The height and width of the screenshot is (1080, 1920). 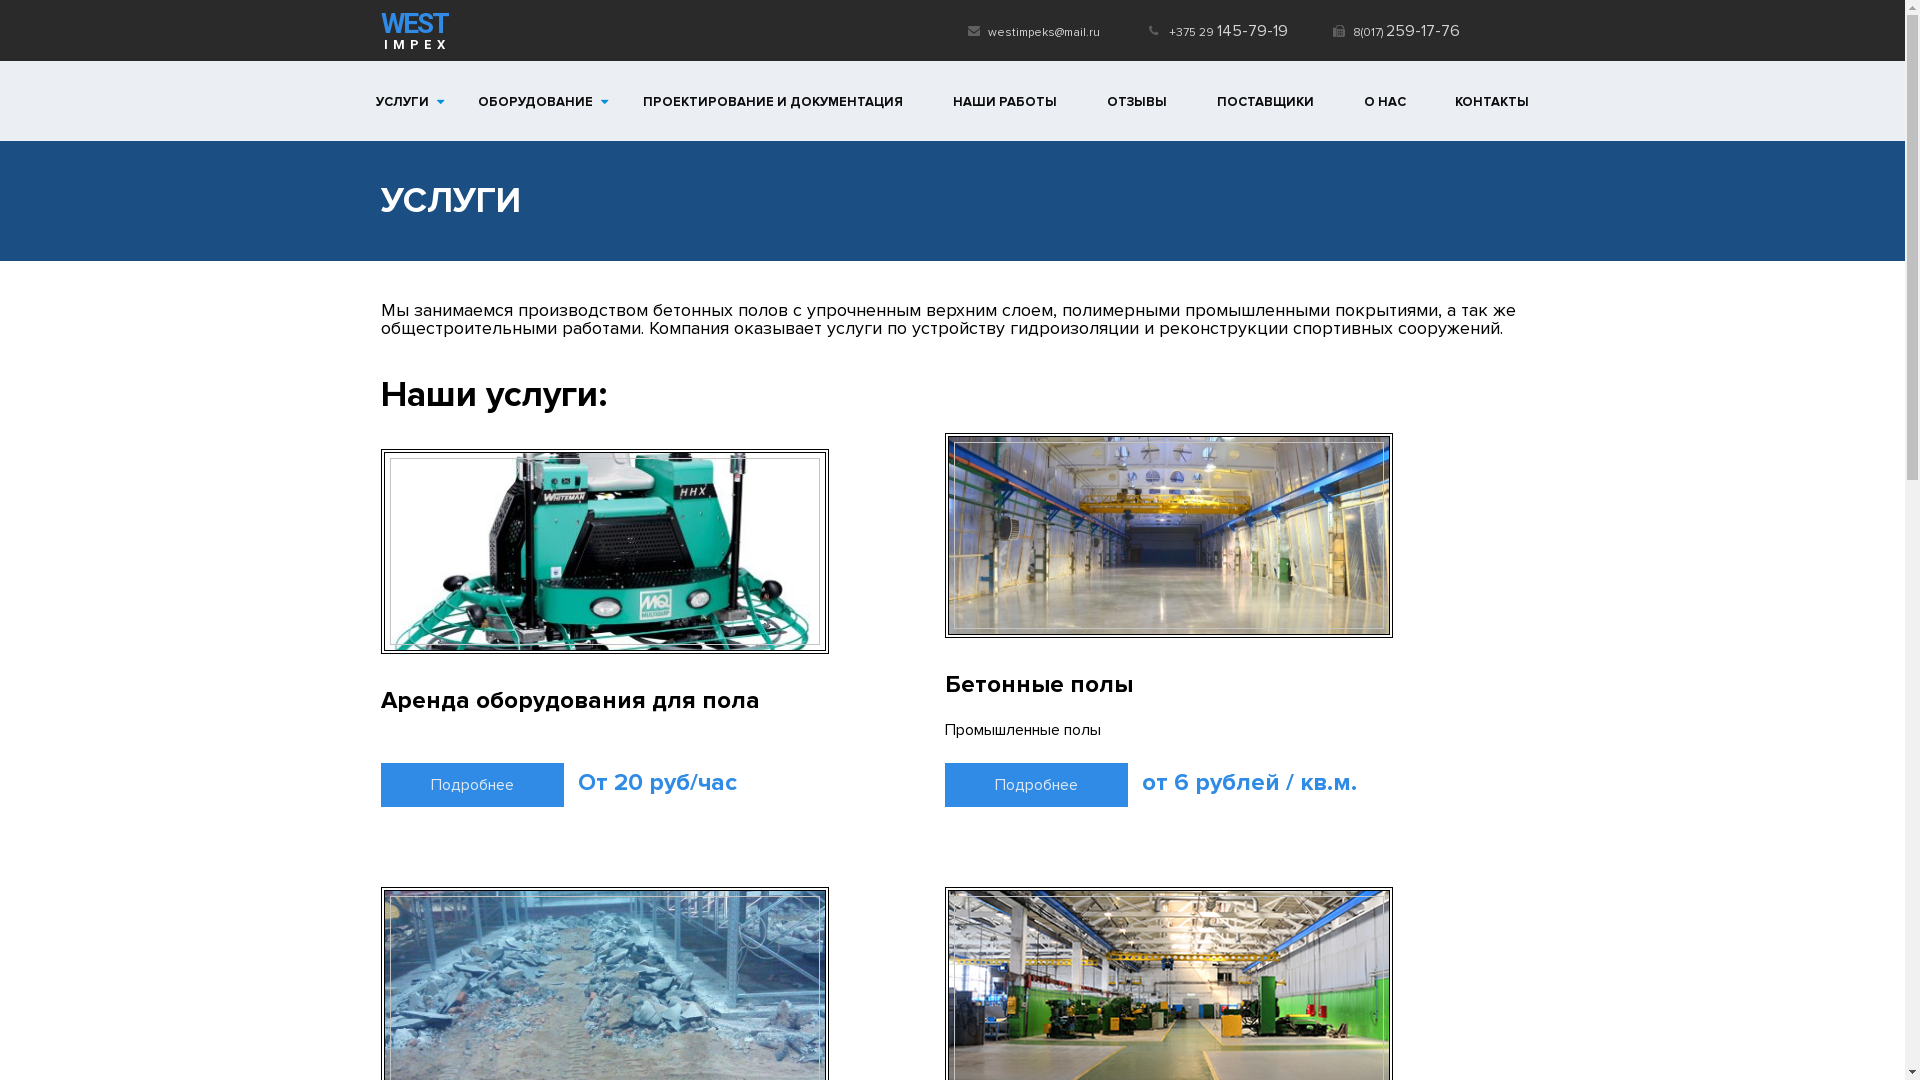 I want to click on WEST
IMPEX, so click(x=414, y=30).